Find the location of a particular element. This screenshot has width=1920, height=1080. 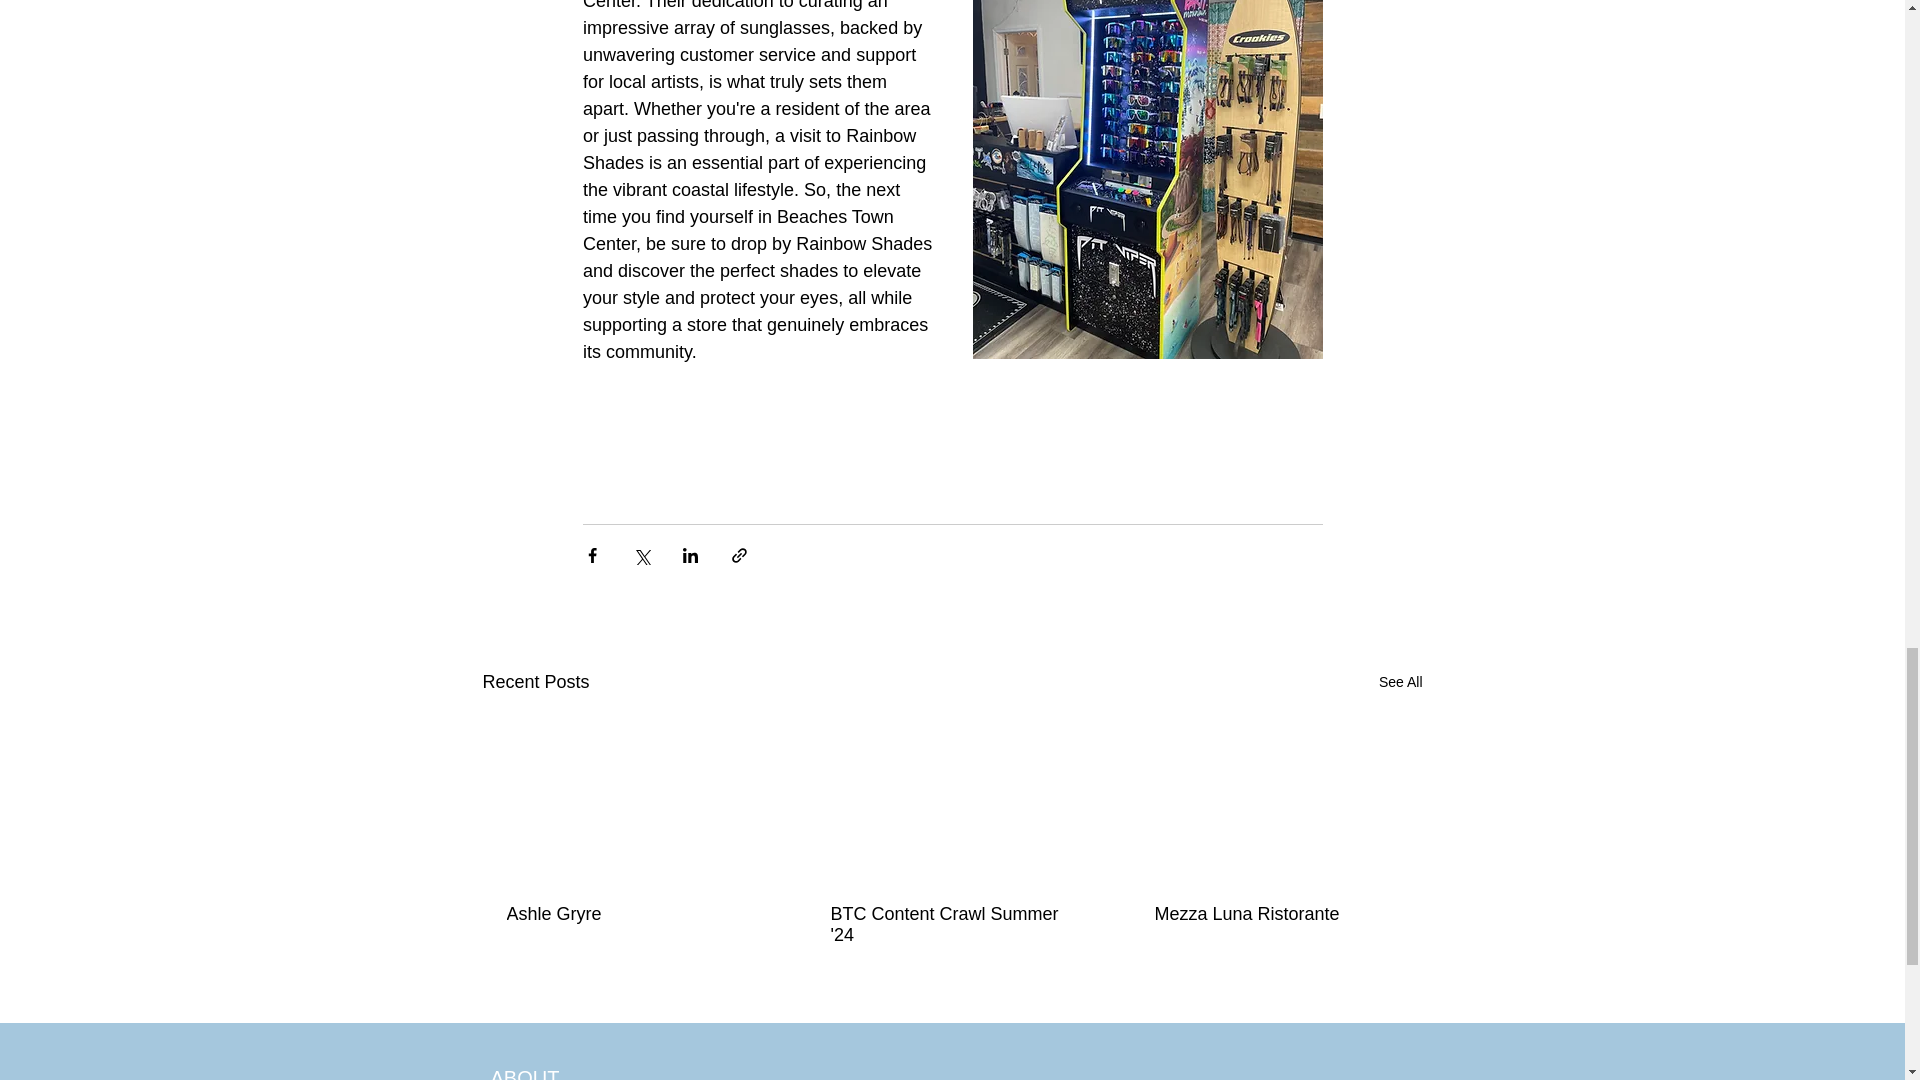

BTC Content Crawl Summer '24 is located at coordinates (950, 924).